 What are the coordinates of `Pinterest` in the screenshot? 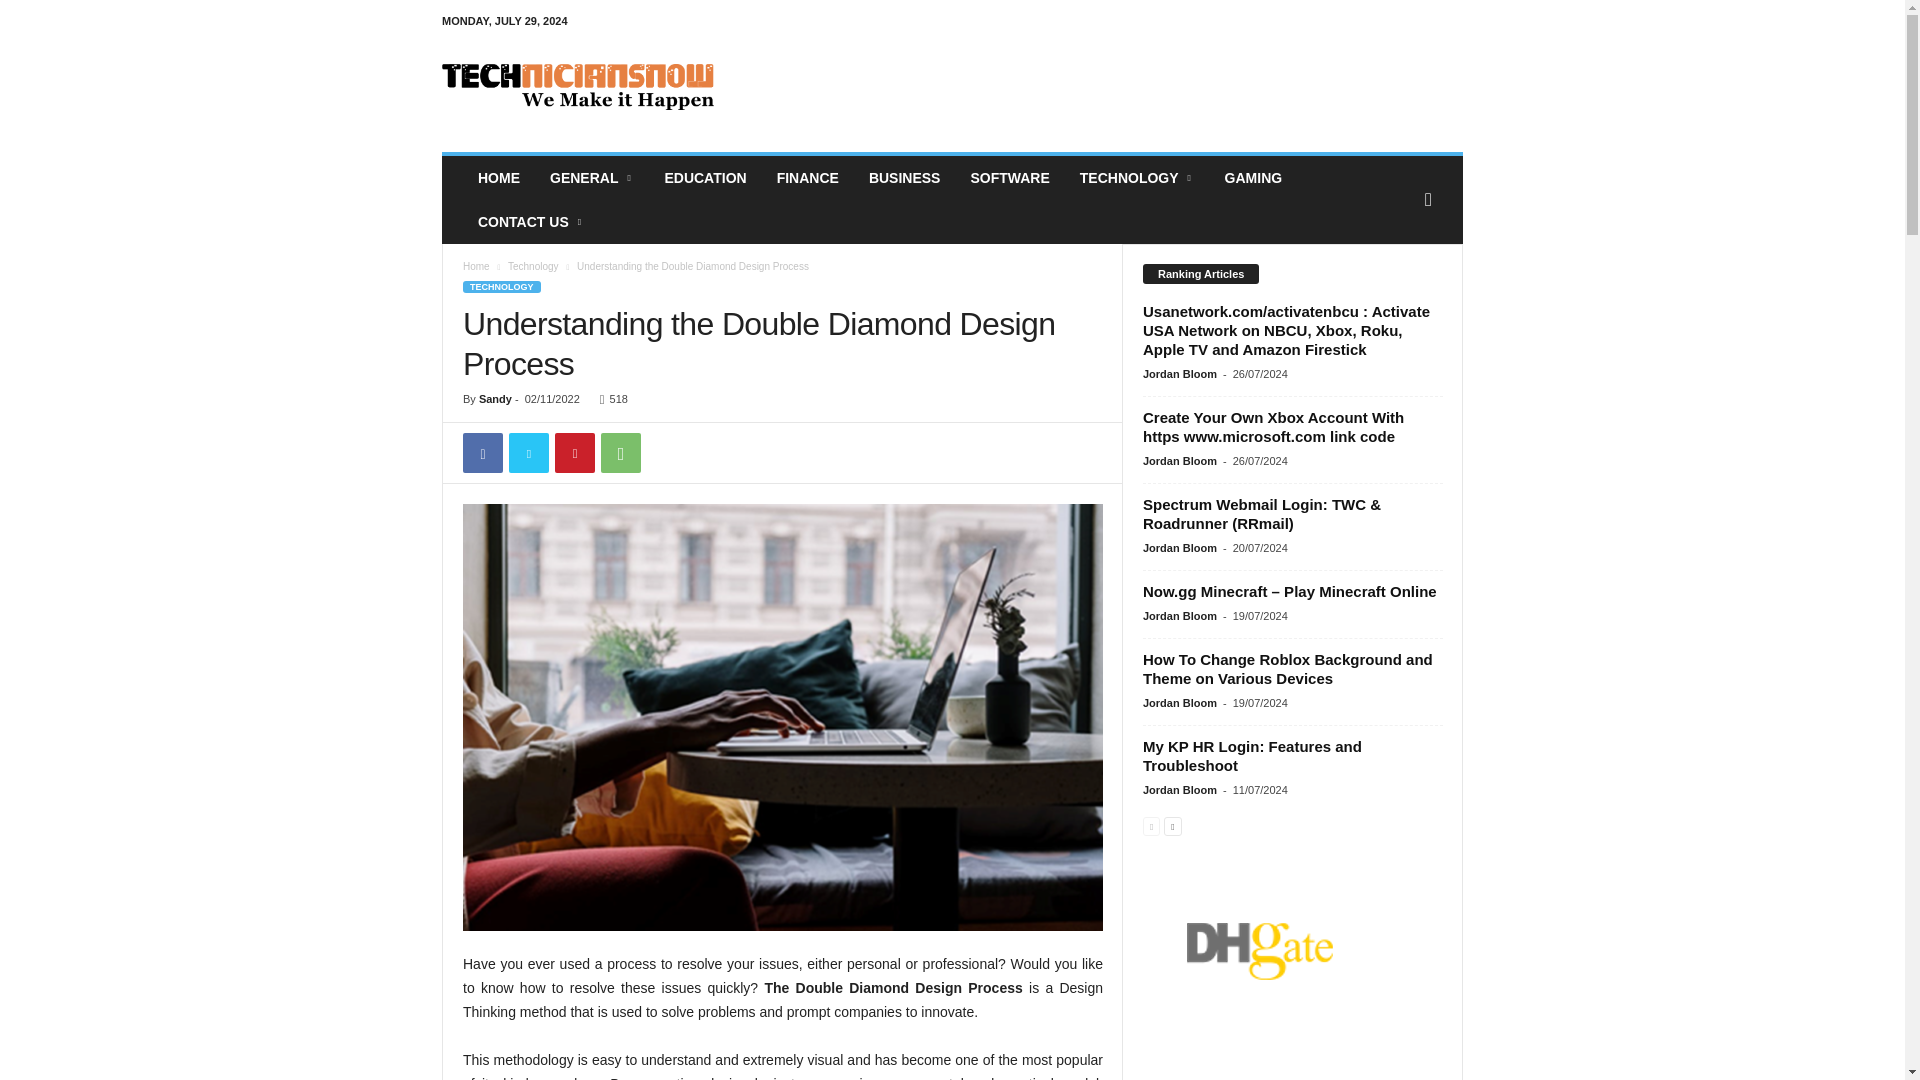 It's located at (574, 453).